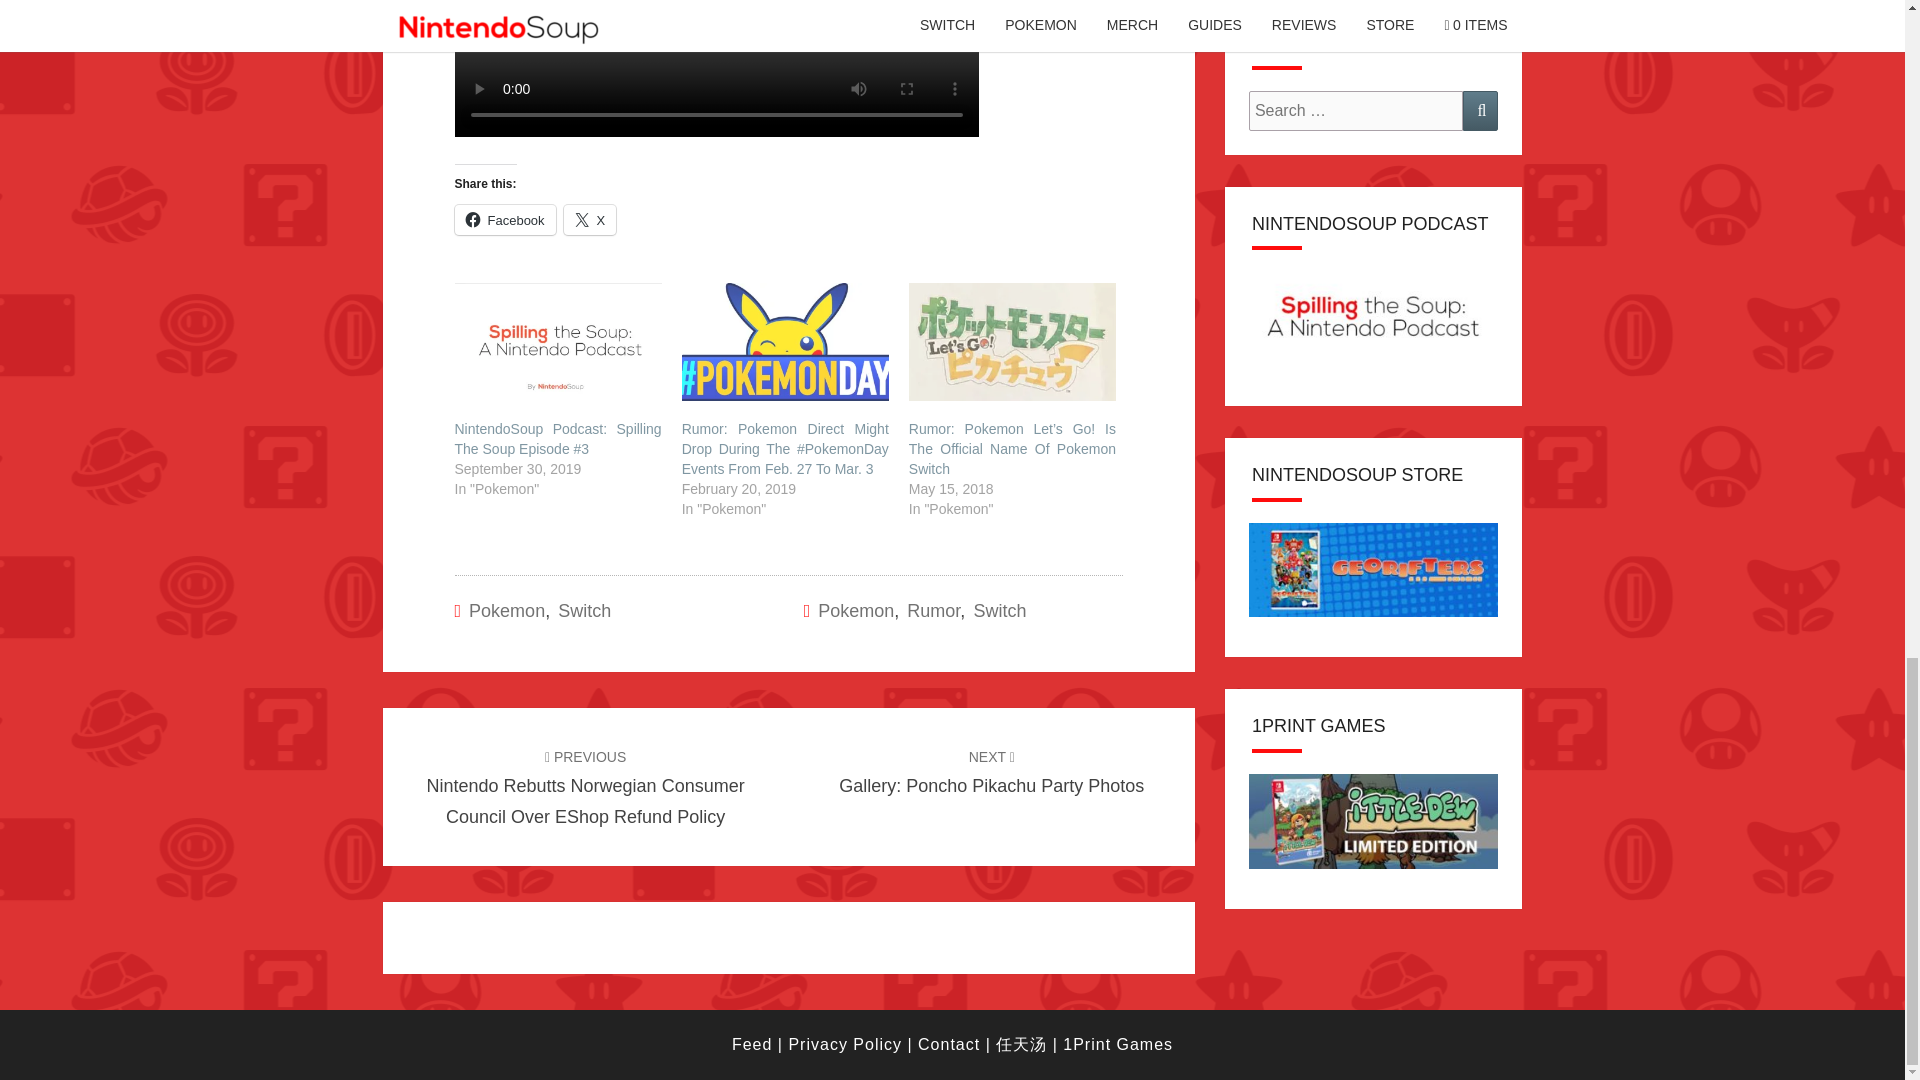 Image resolution: width=1920 pixels, height=1080 pixels. What do you see at coordinates (506, 610) in the screenshot?
I see `X` at bounding box center [506, 610].